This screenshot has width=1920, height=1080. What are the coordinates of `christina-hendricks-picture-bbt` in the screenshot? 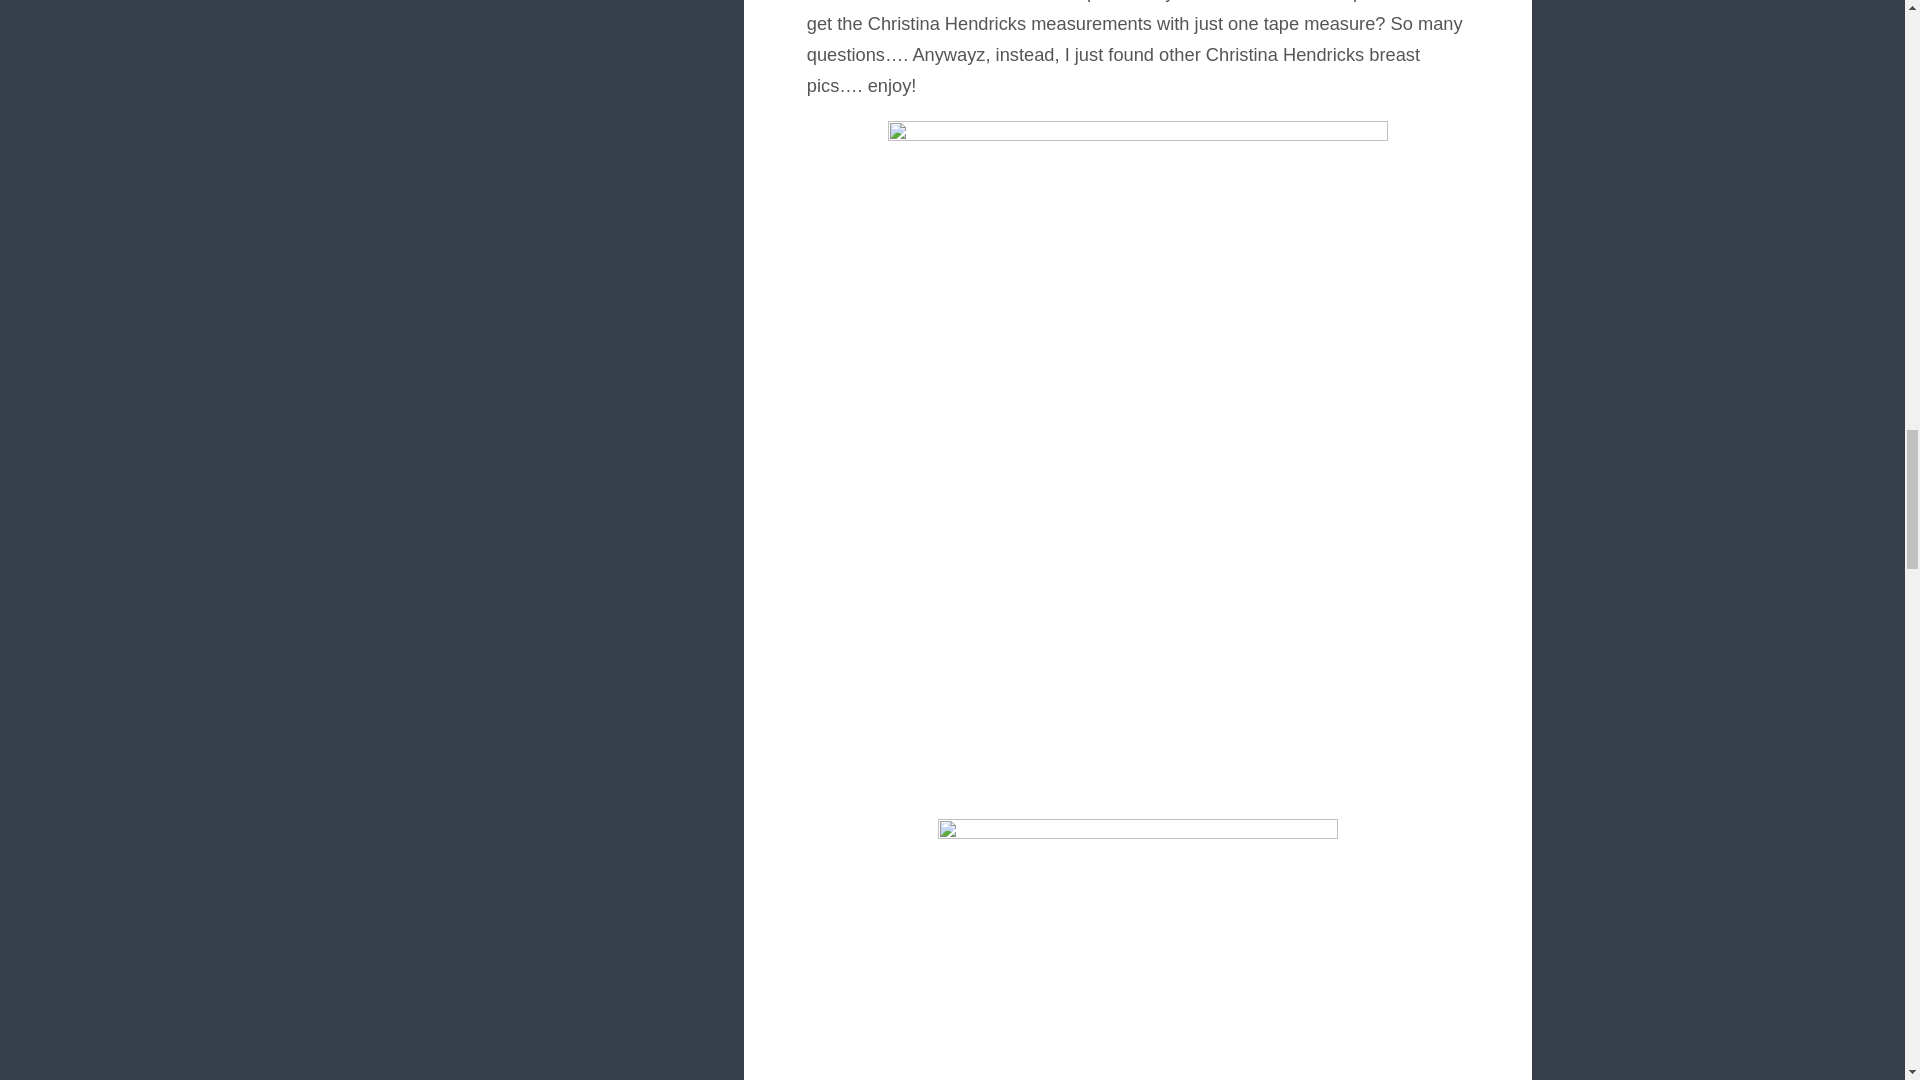 It's located at (1138, 948).